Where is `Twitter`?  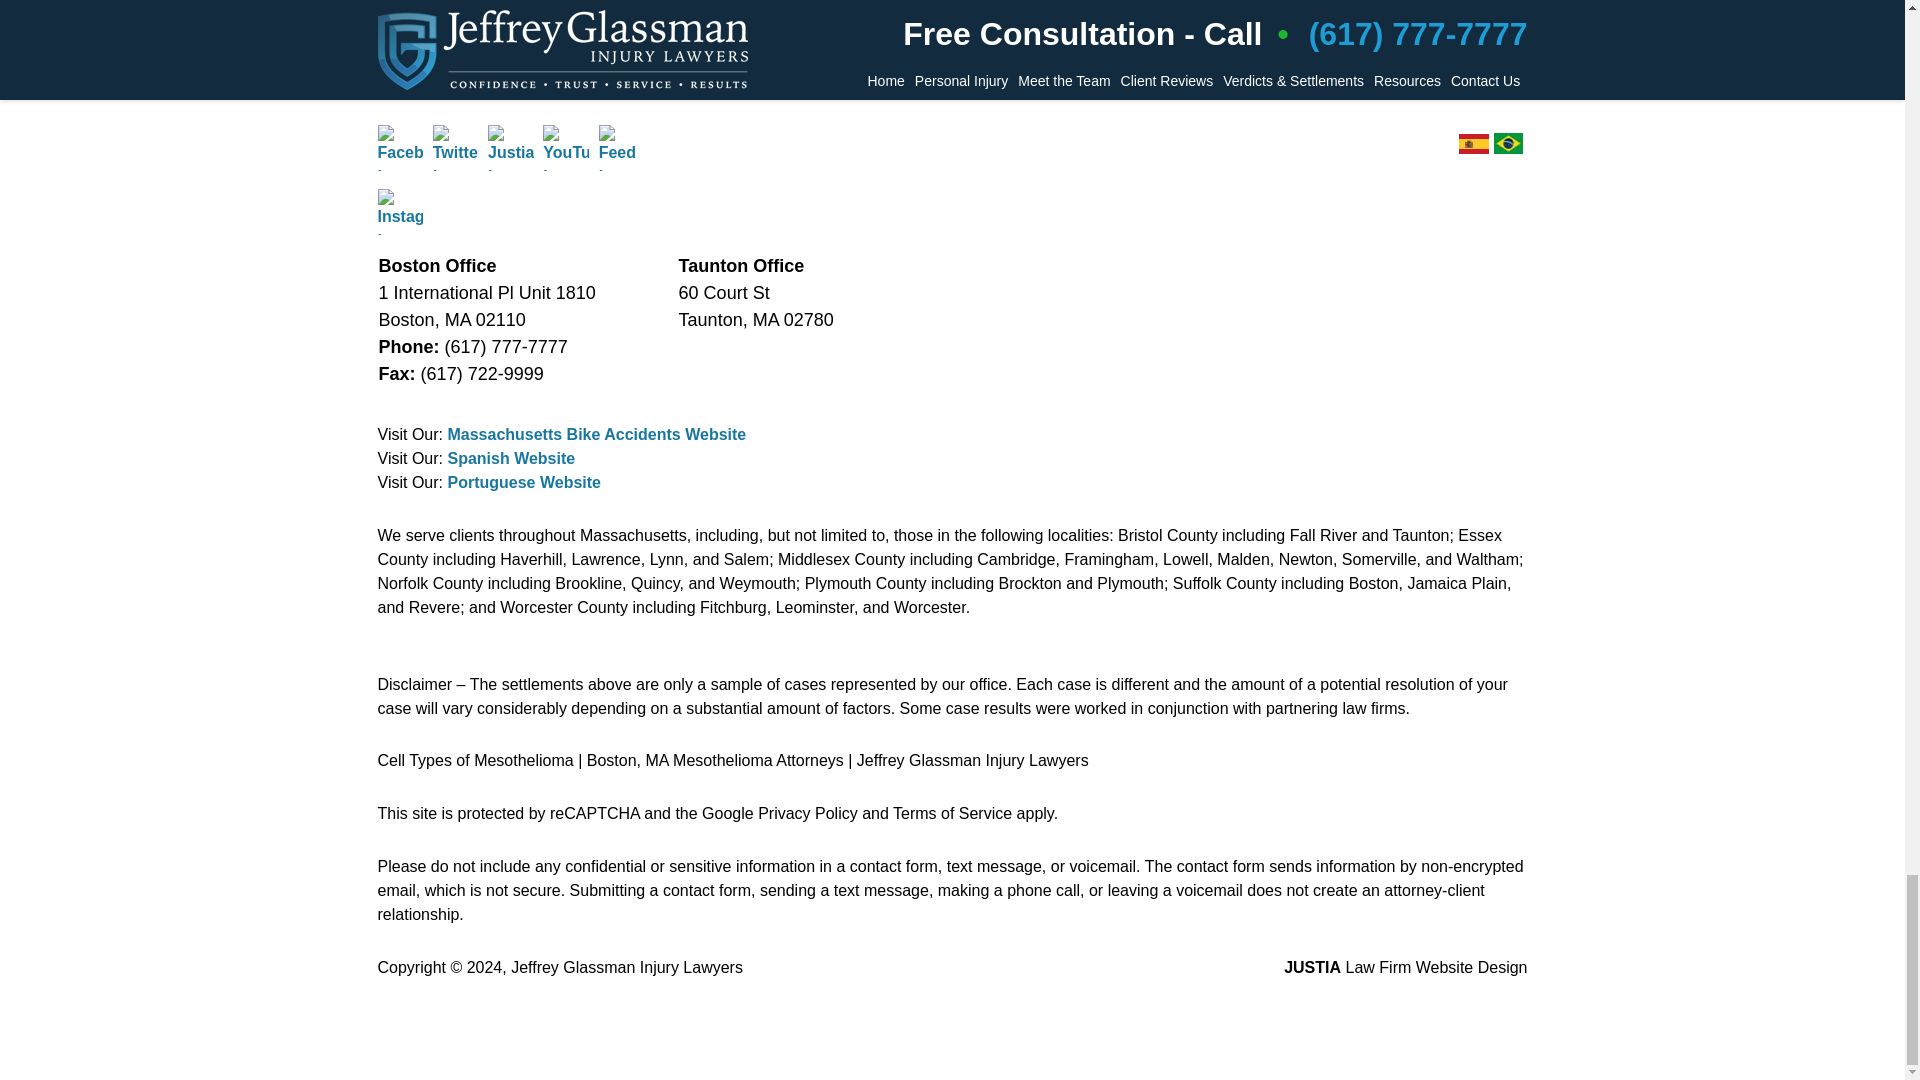 Twitter is located at coordinates (456, 148).